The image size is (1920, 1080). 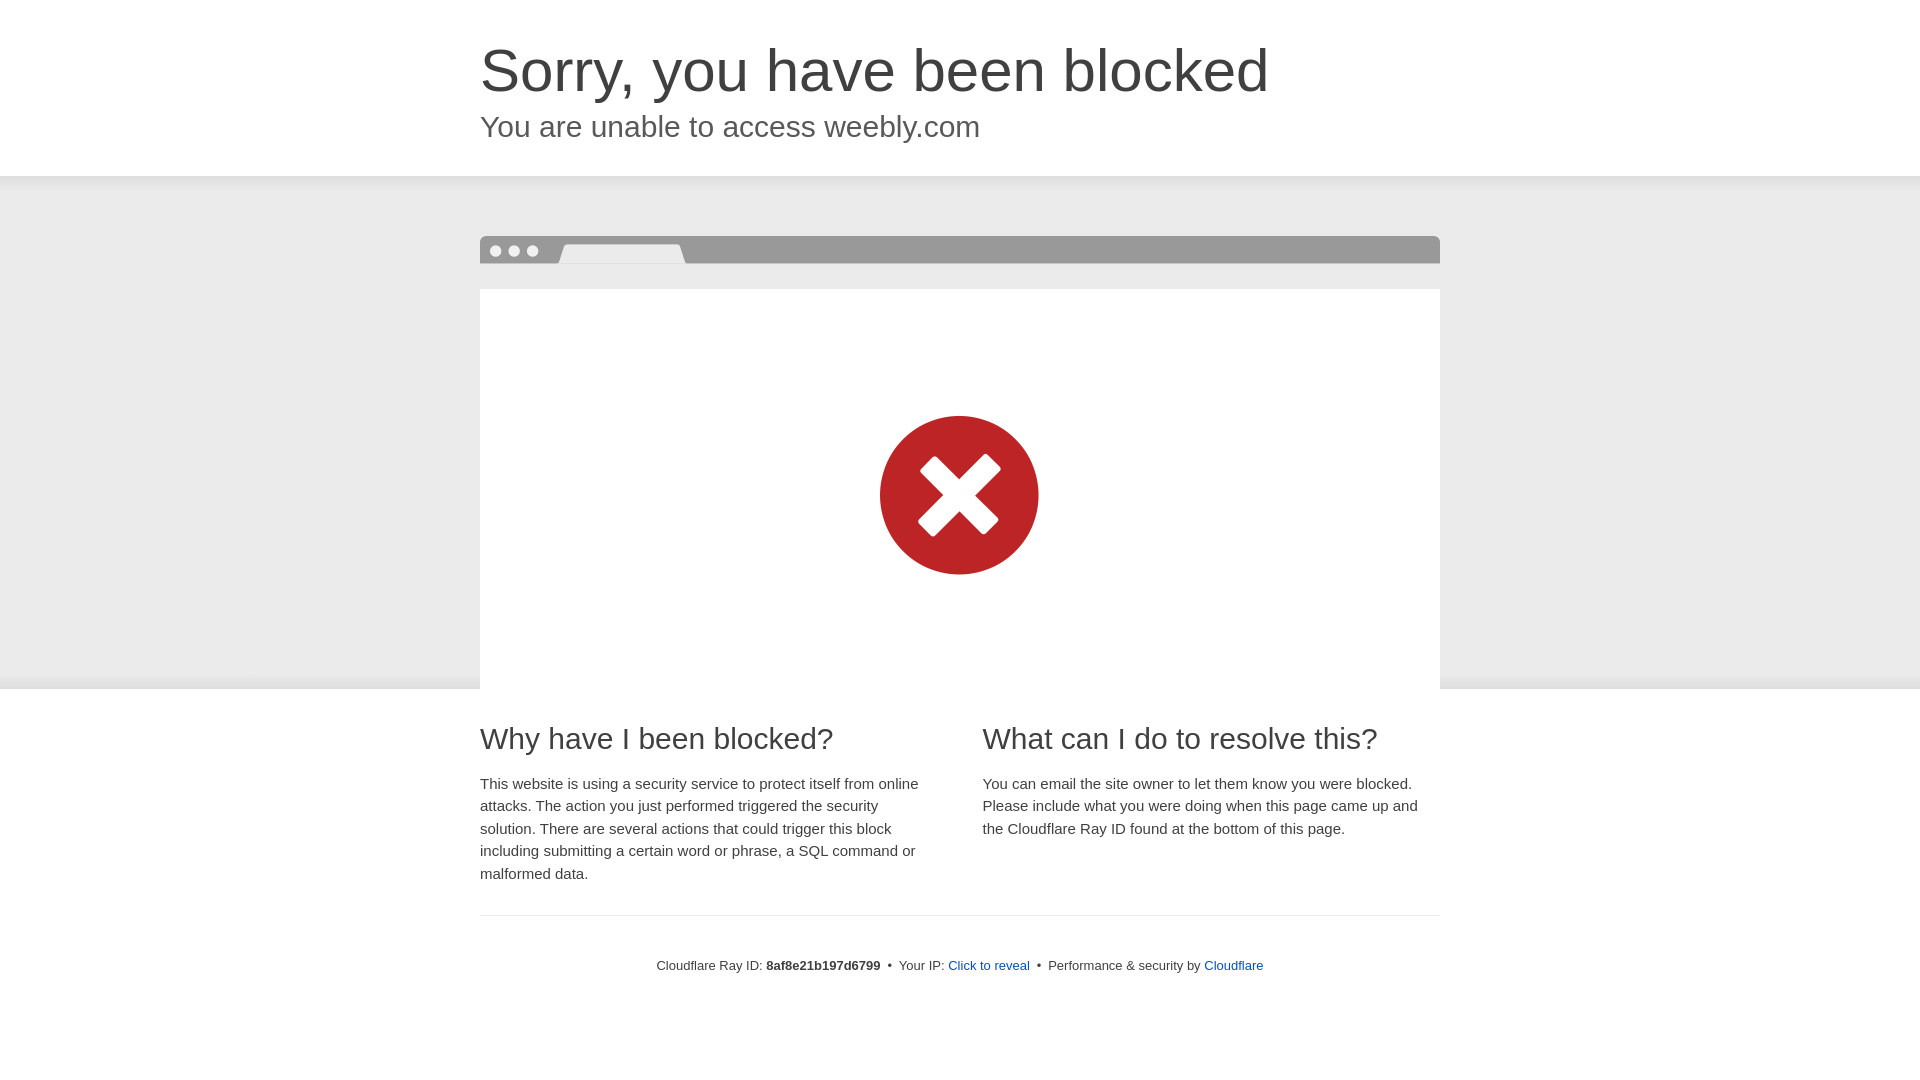 What do you see at coordinates (988, 966) in the screenshot?
I see `Click to reveal` at bounding box center [988, 966].